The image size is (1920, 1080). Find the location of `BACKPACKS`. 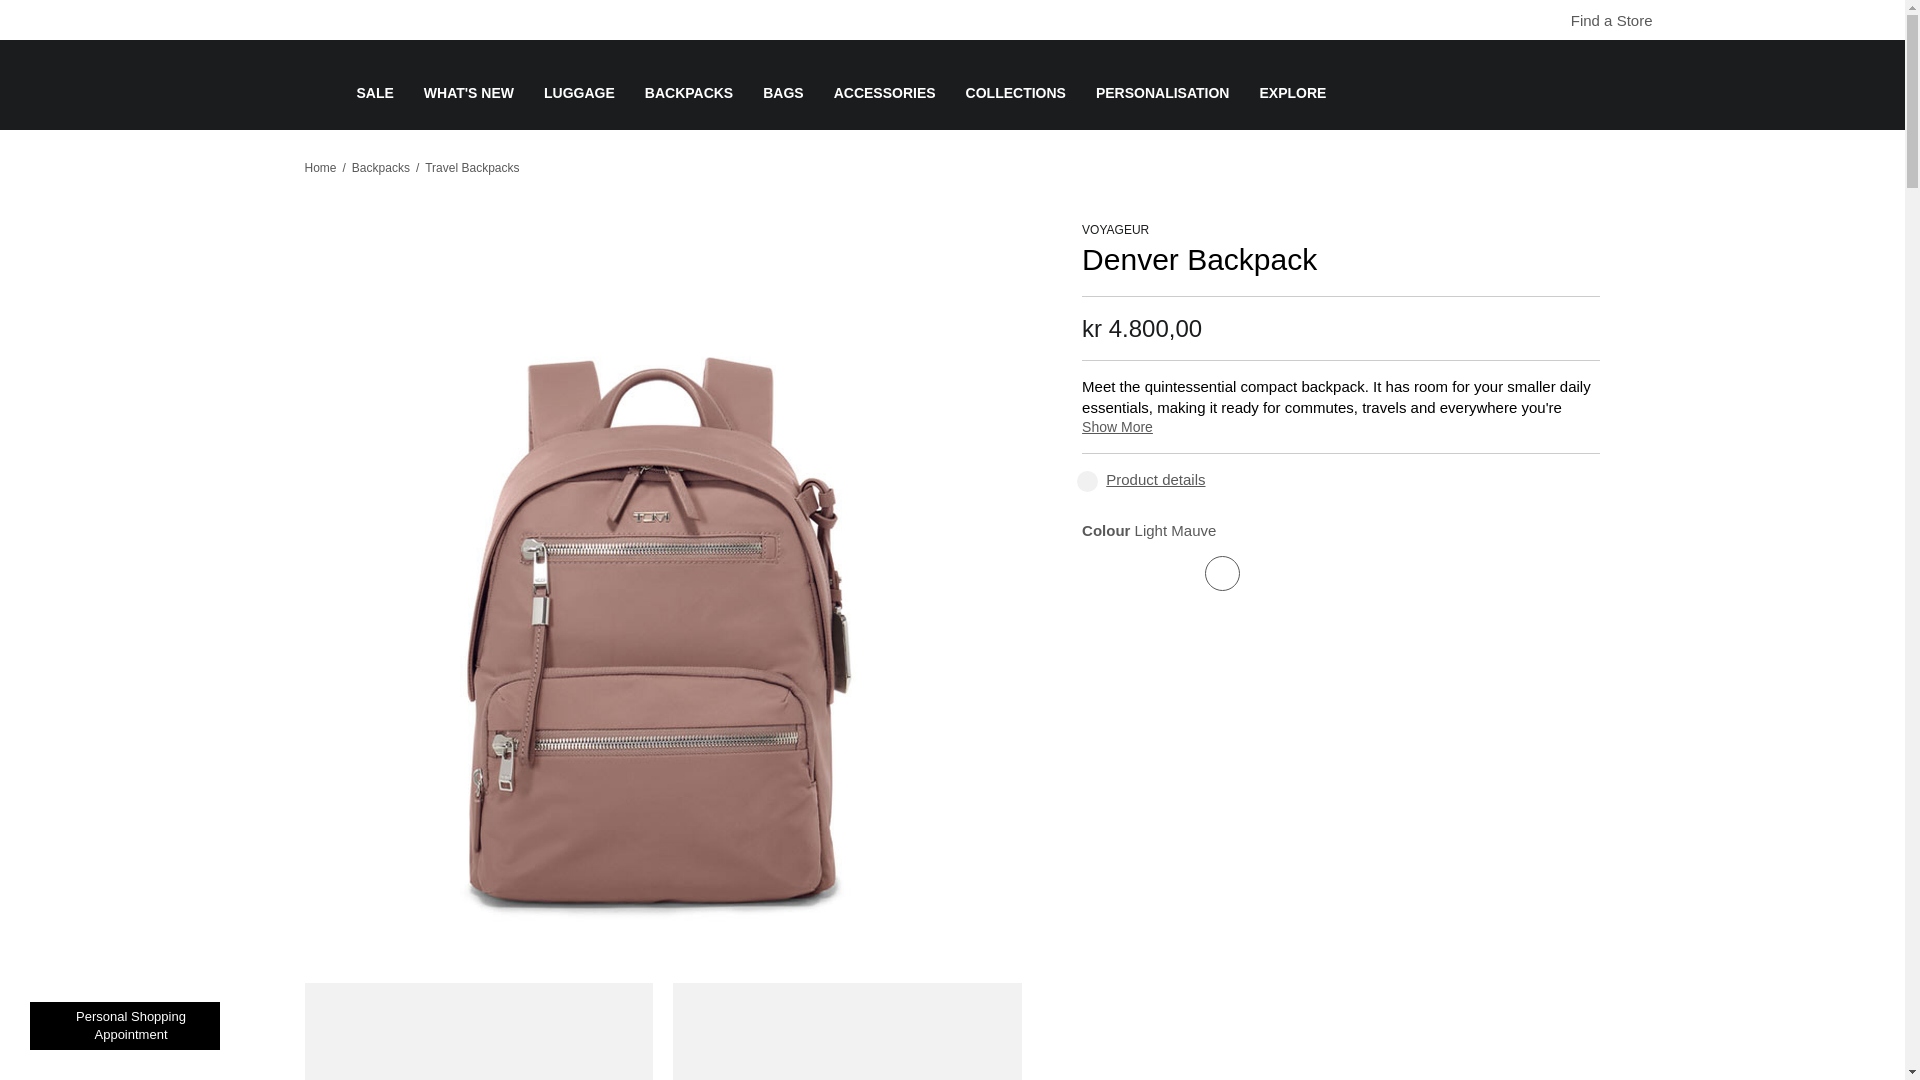

BACKPACKS is located at coordinates (689, 108).